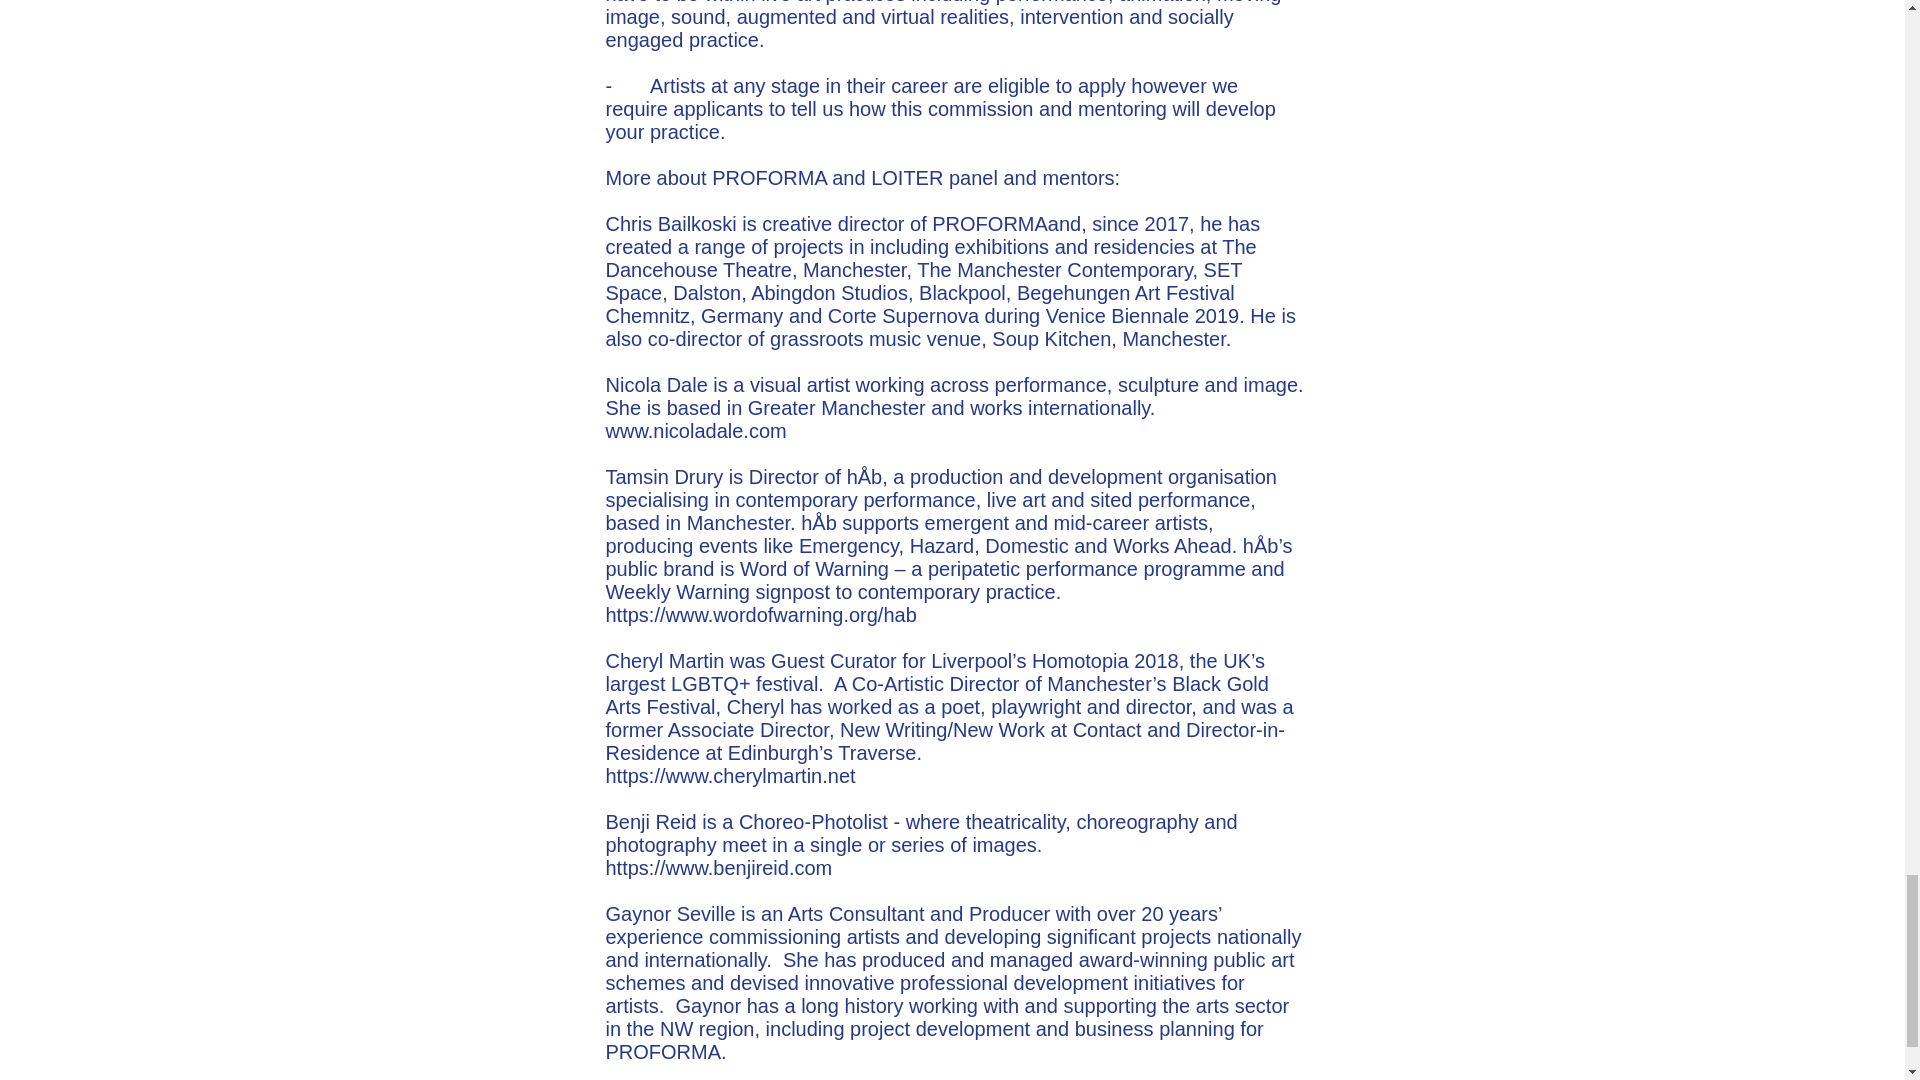 This screenshot has height=1080, width=1920. What do you see at coordinates (696, 430) in the screenshot?
I see `www.nicoladale.com` at bounding box center [696, 430].